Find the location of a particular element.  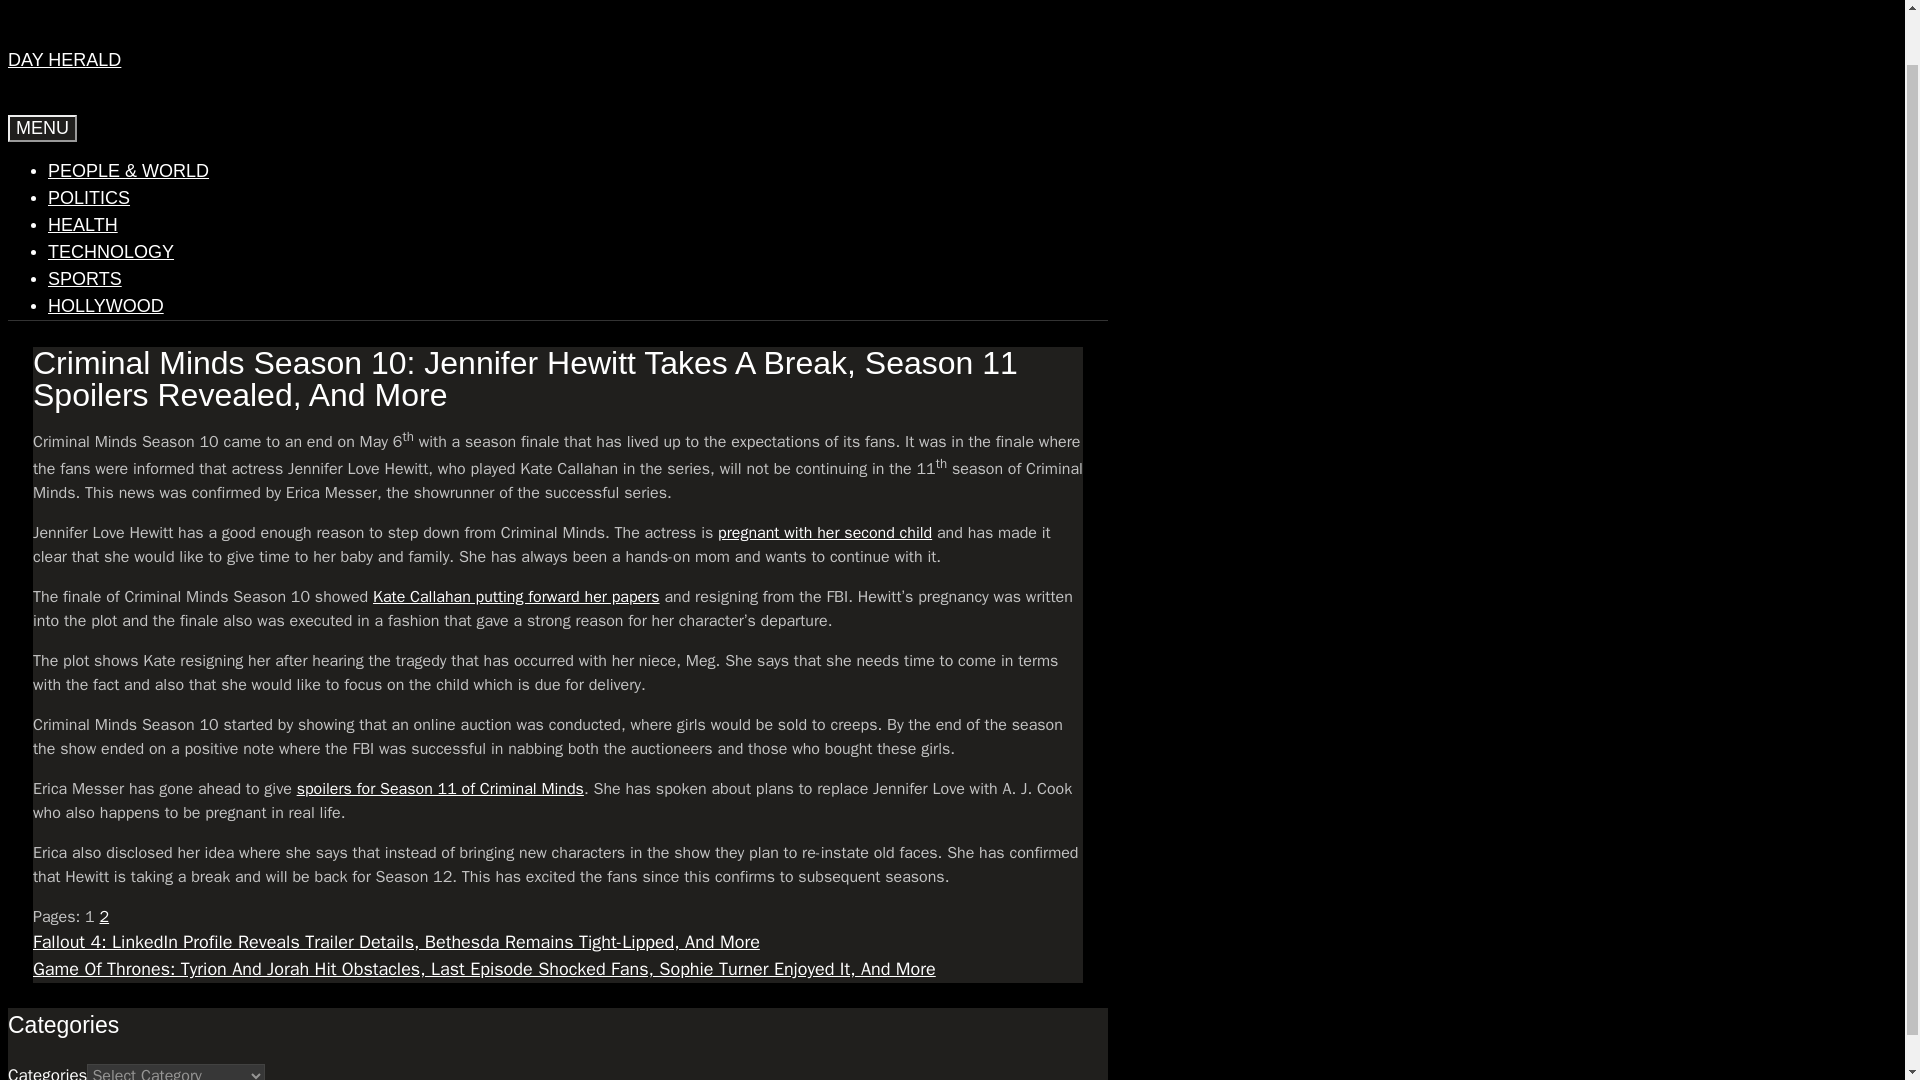

HOLLYWOOD is located at coordinates (106, 306).